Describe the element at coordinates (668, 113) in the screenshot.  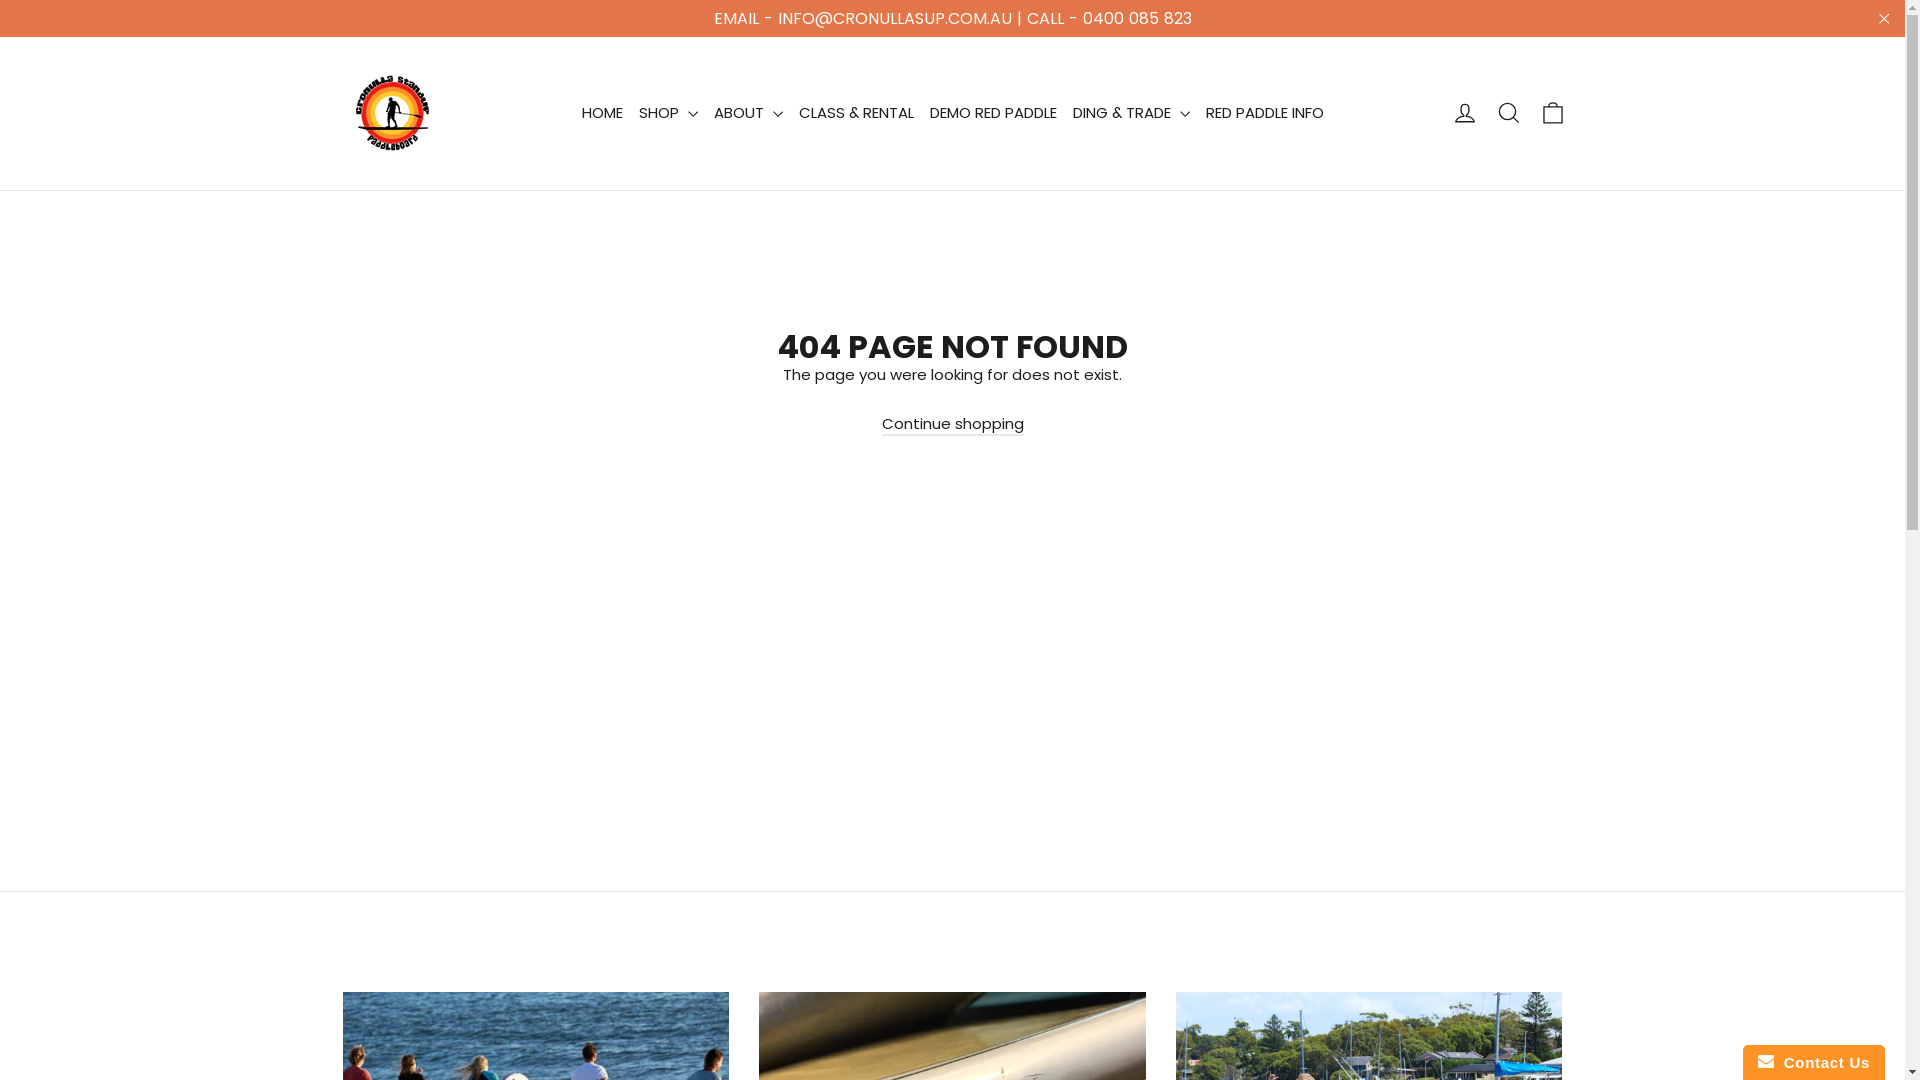
I see `SHOP` at that location.